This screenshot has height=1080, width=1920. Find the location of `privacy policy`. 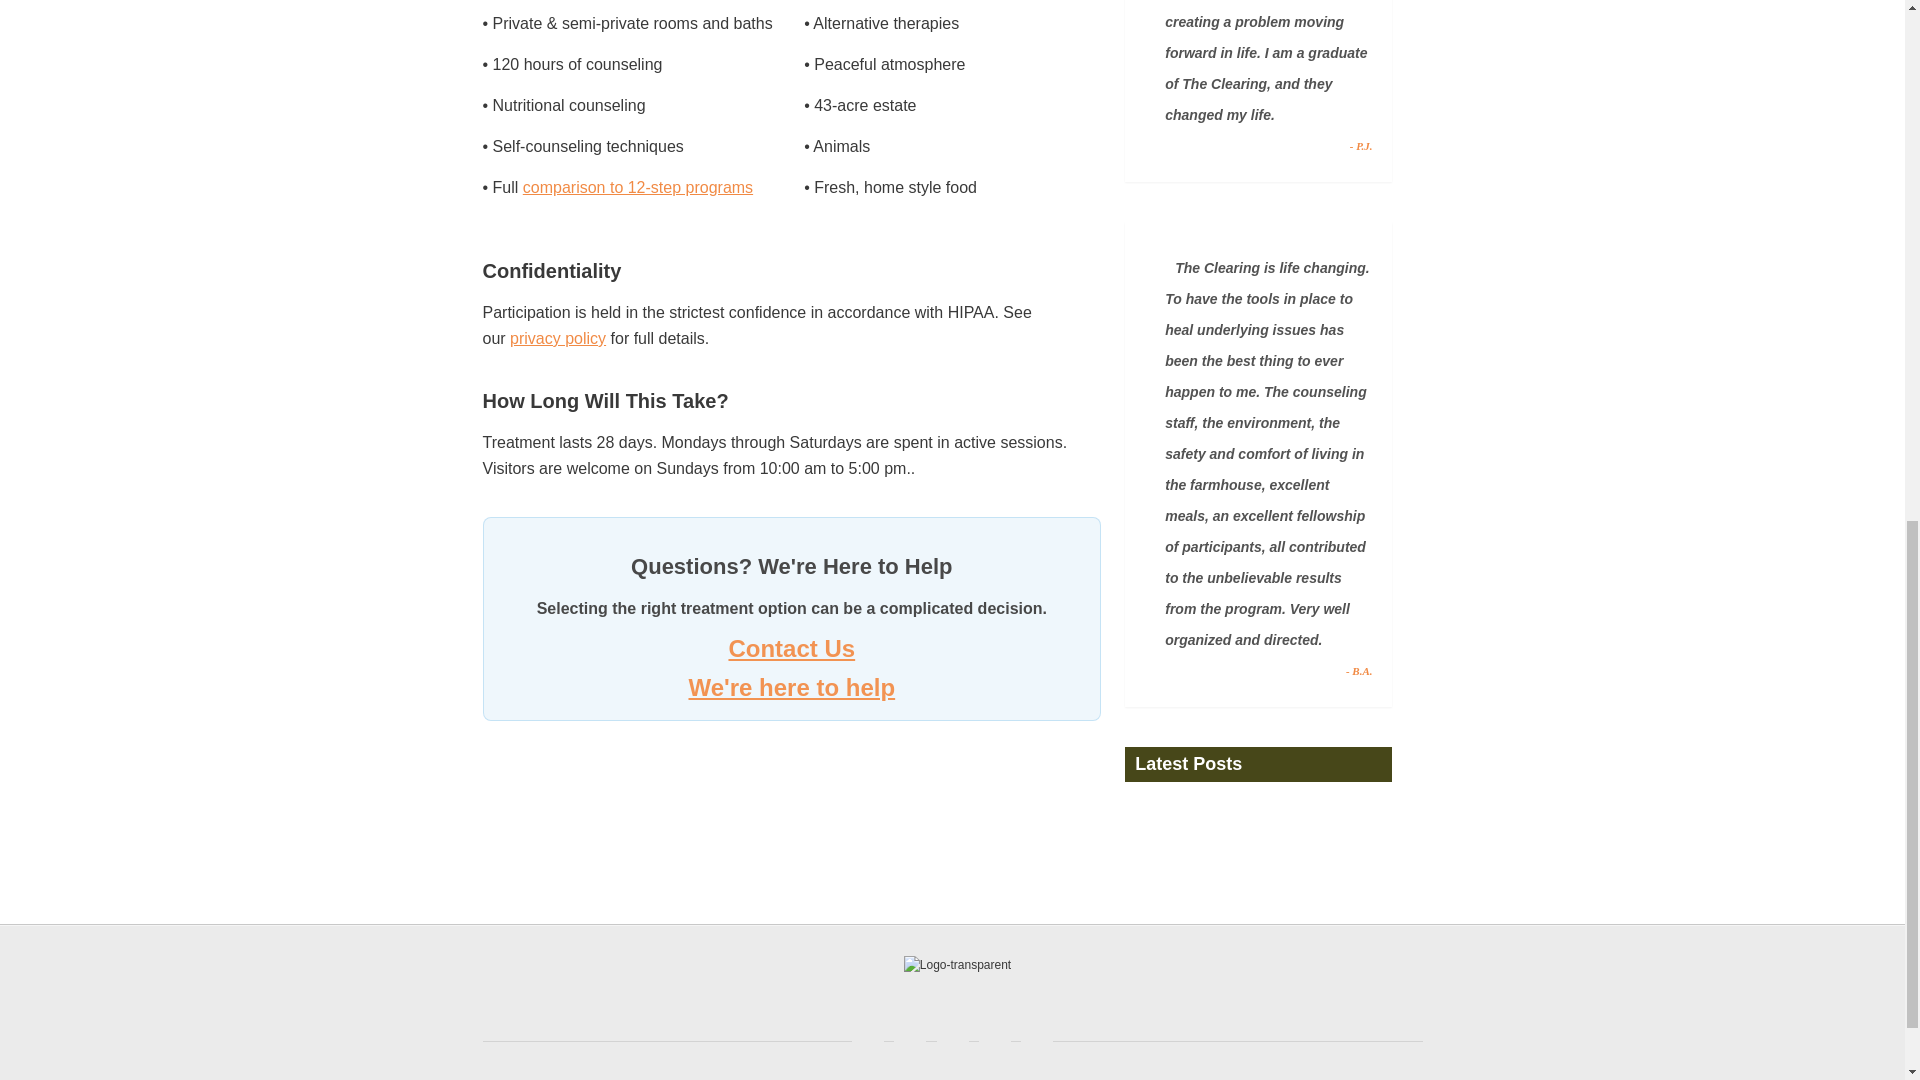

privacy policy is located at coordinates (558, 338).